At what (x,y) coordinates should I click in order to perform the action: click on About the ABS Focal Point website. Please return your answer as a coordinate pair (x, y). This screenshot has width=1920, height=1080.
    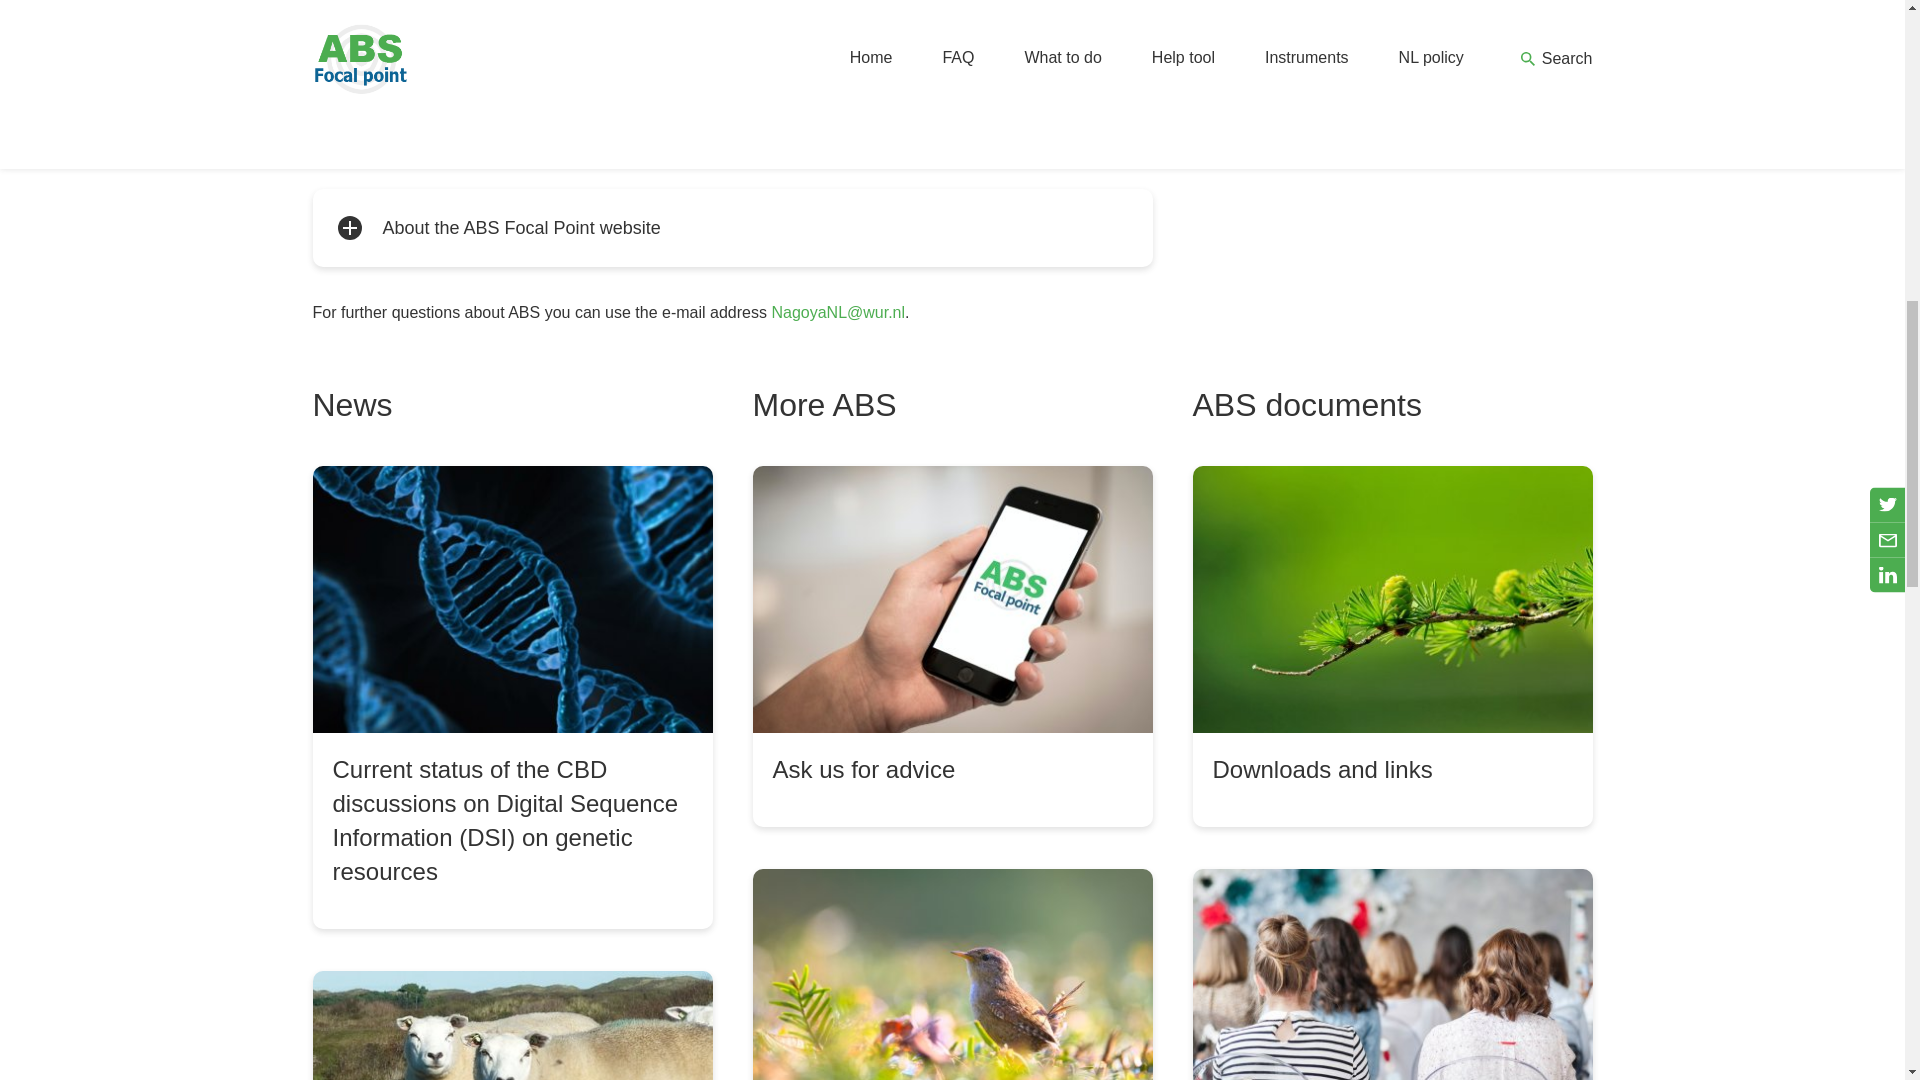
    Looking at the image, I should click on (732, 228).